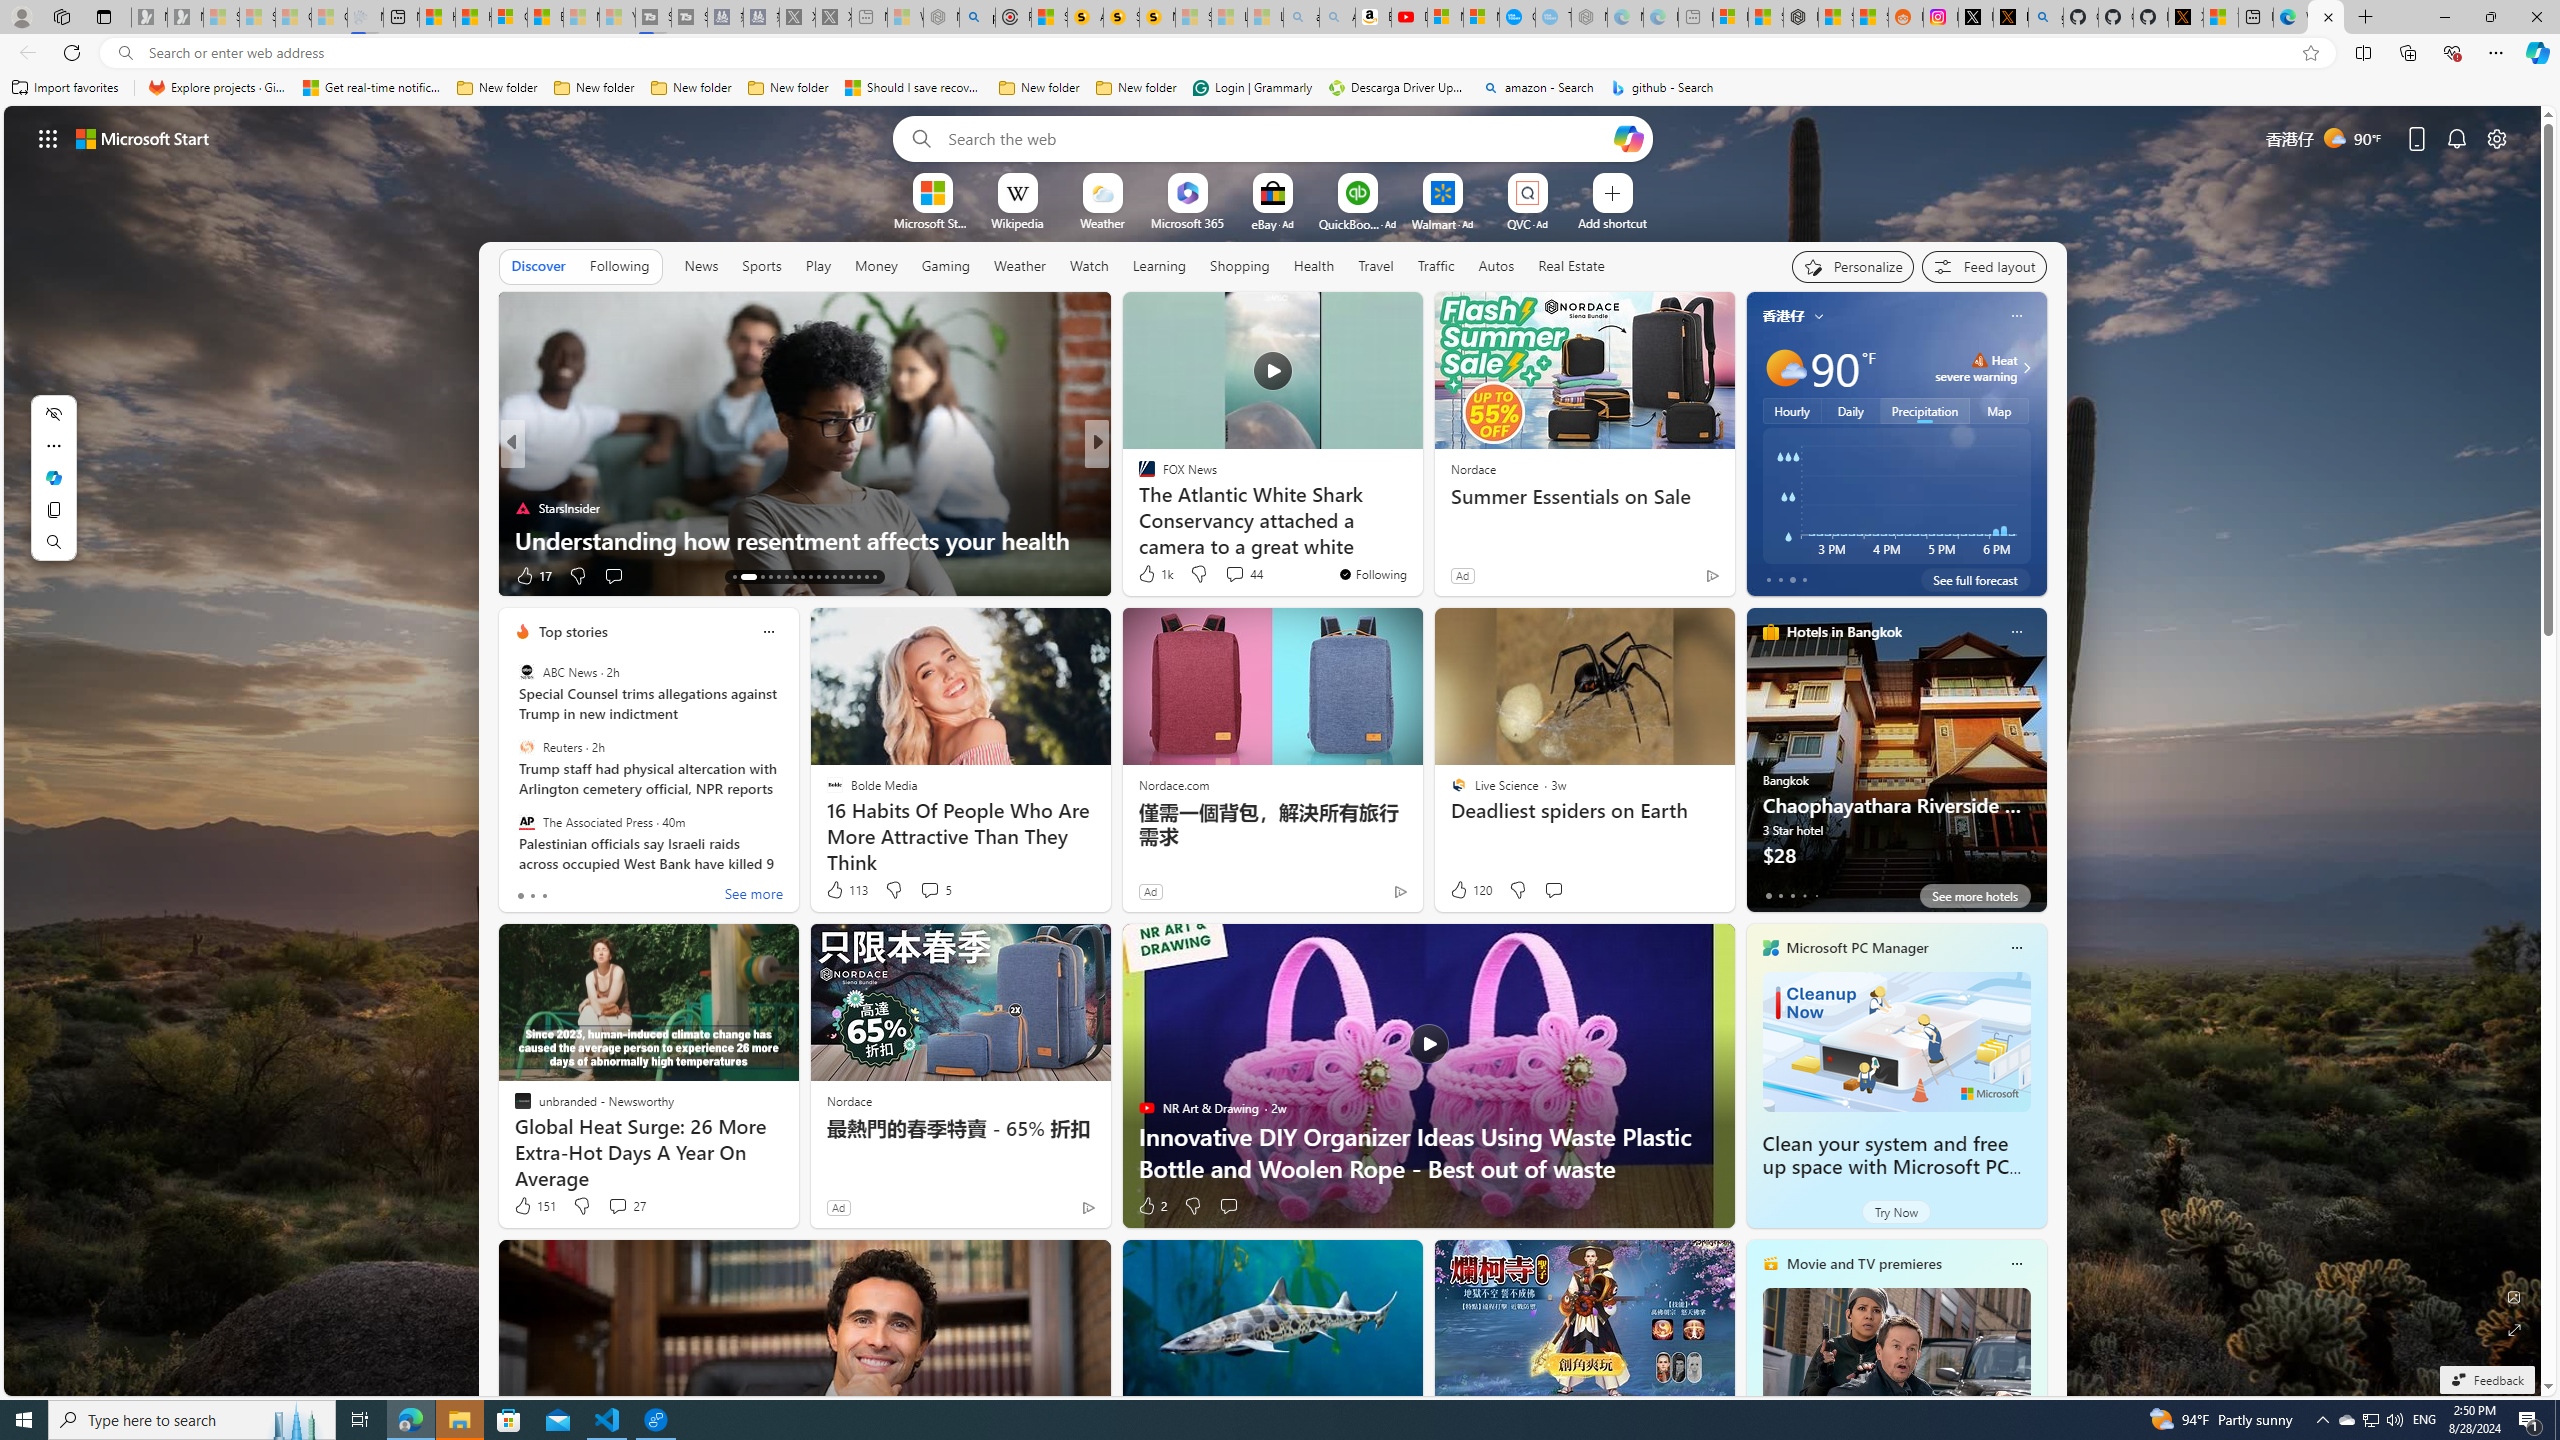 Image resolution: width=2560 pixels, height=1440 pixels. I want to click on View comments 27 Comment, so click(616, 1206).